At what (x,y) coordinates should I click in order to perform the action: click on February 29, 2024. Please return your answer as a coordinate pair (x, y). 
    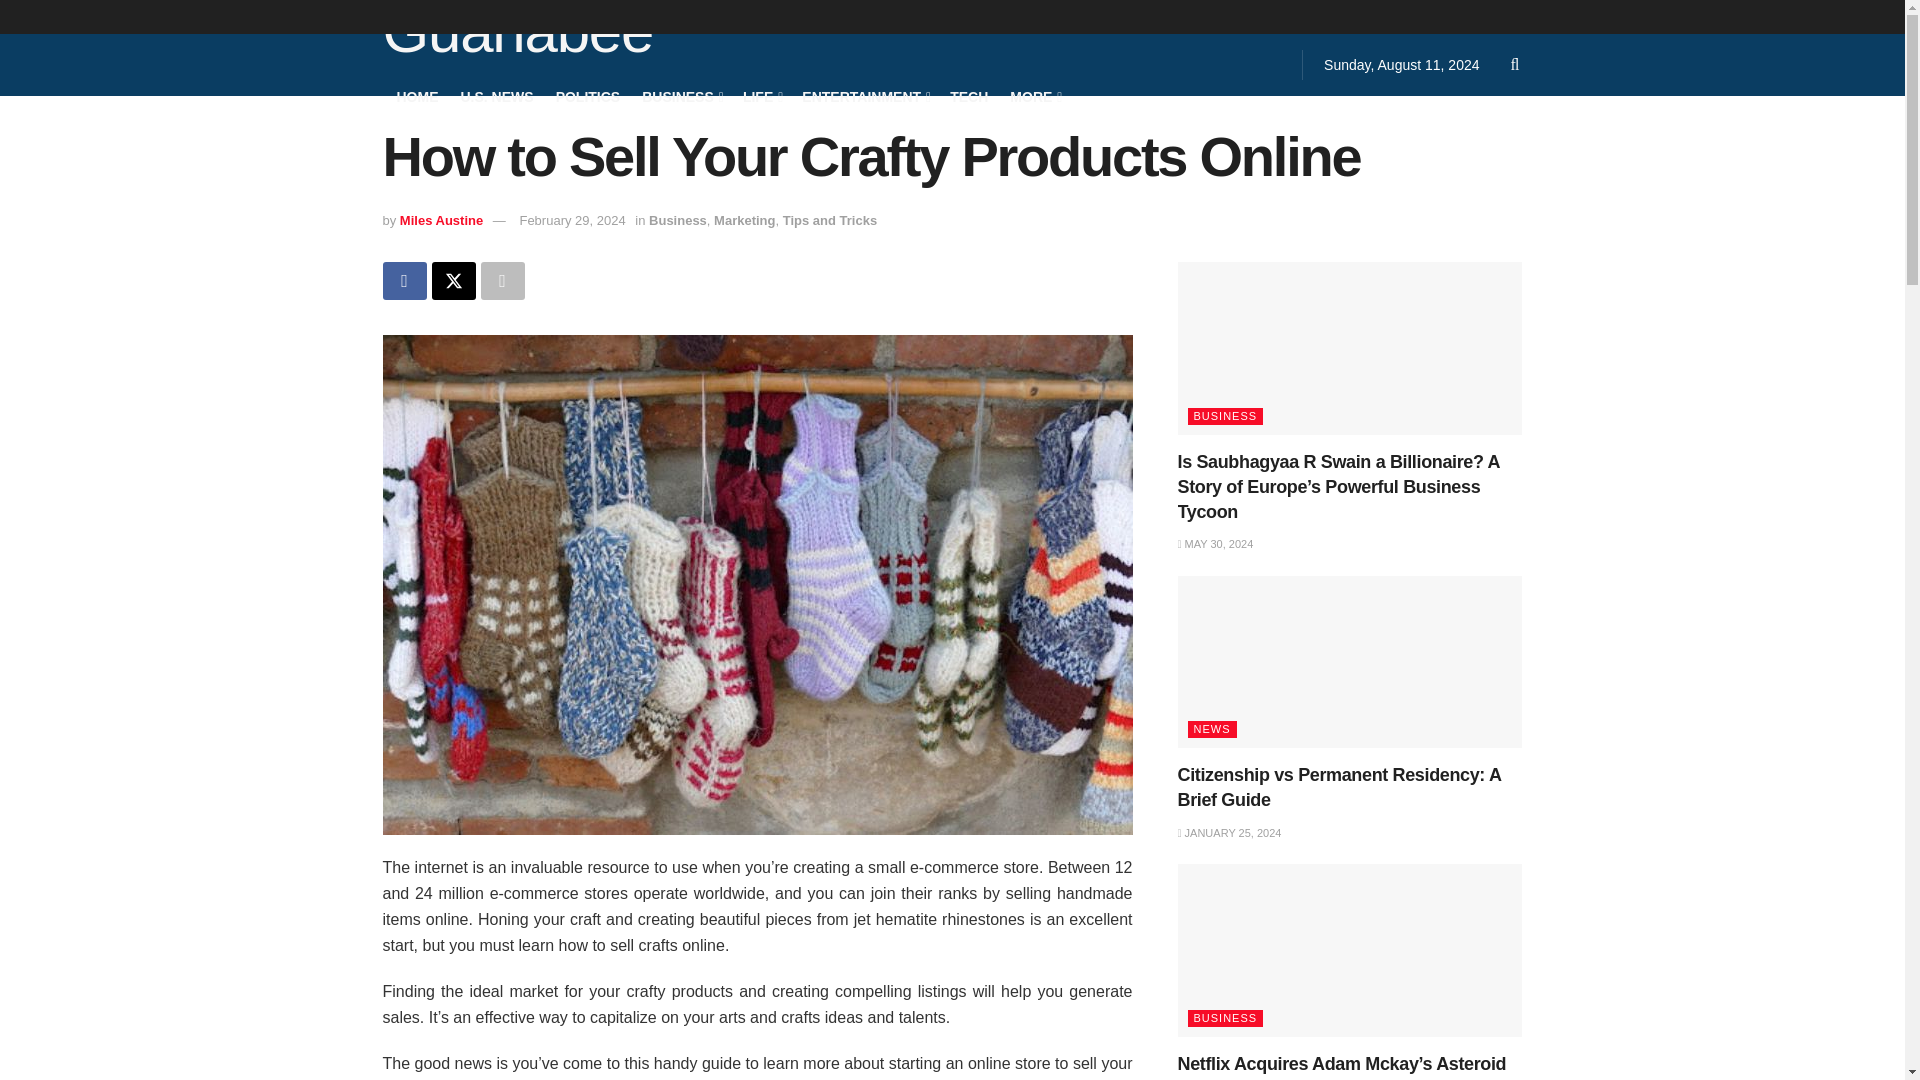
    Looking at the image, I should click on (572, 220).